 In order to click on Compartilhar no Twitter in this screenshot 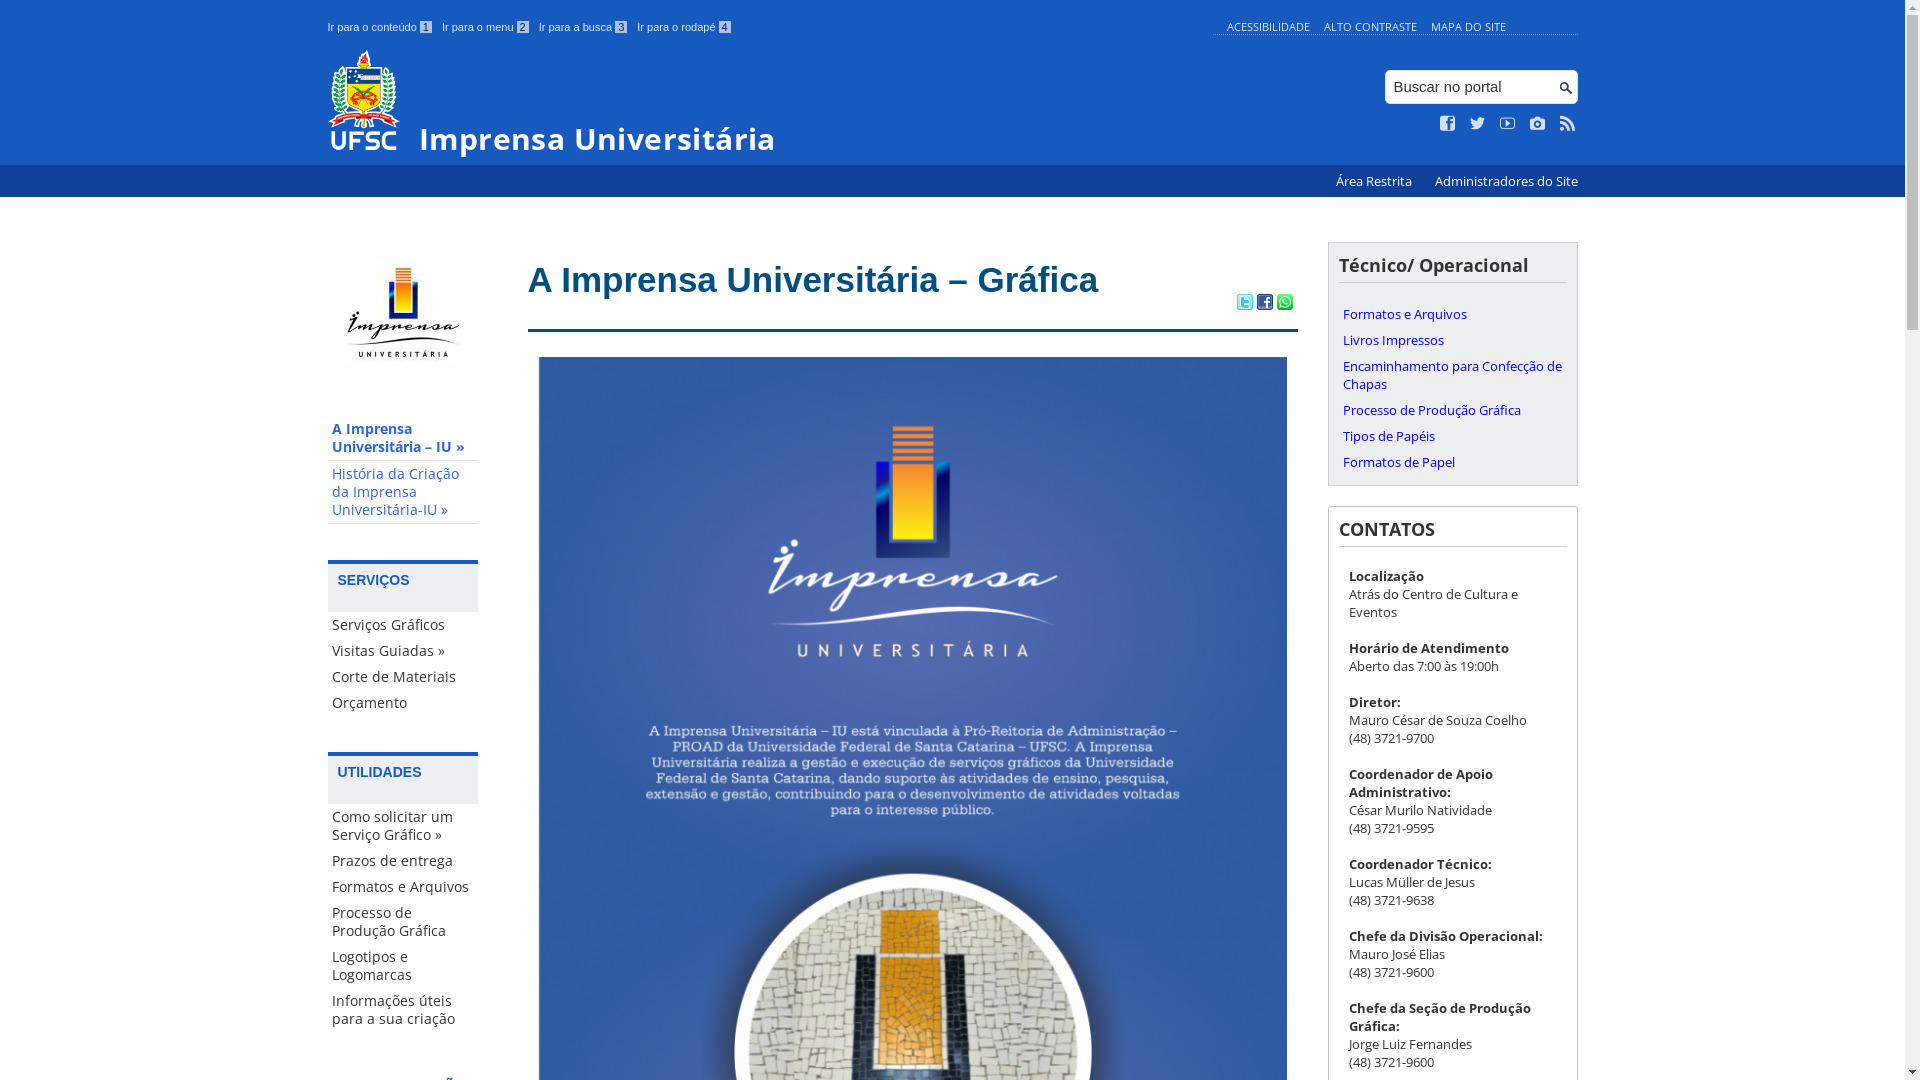, I will do `click(1244, 304)`.